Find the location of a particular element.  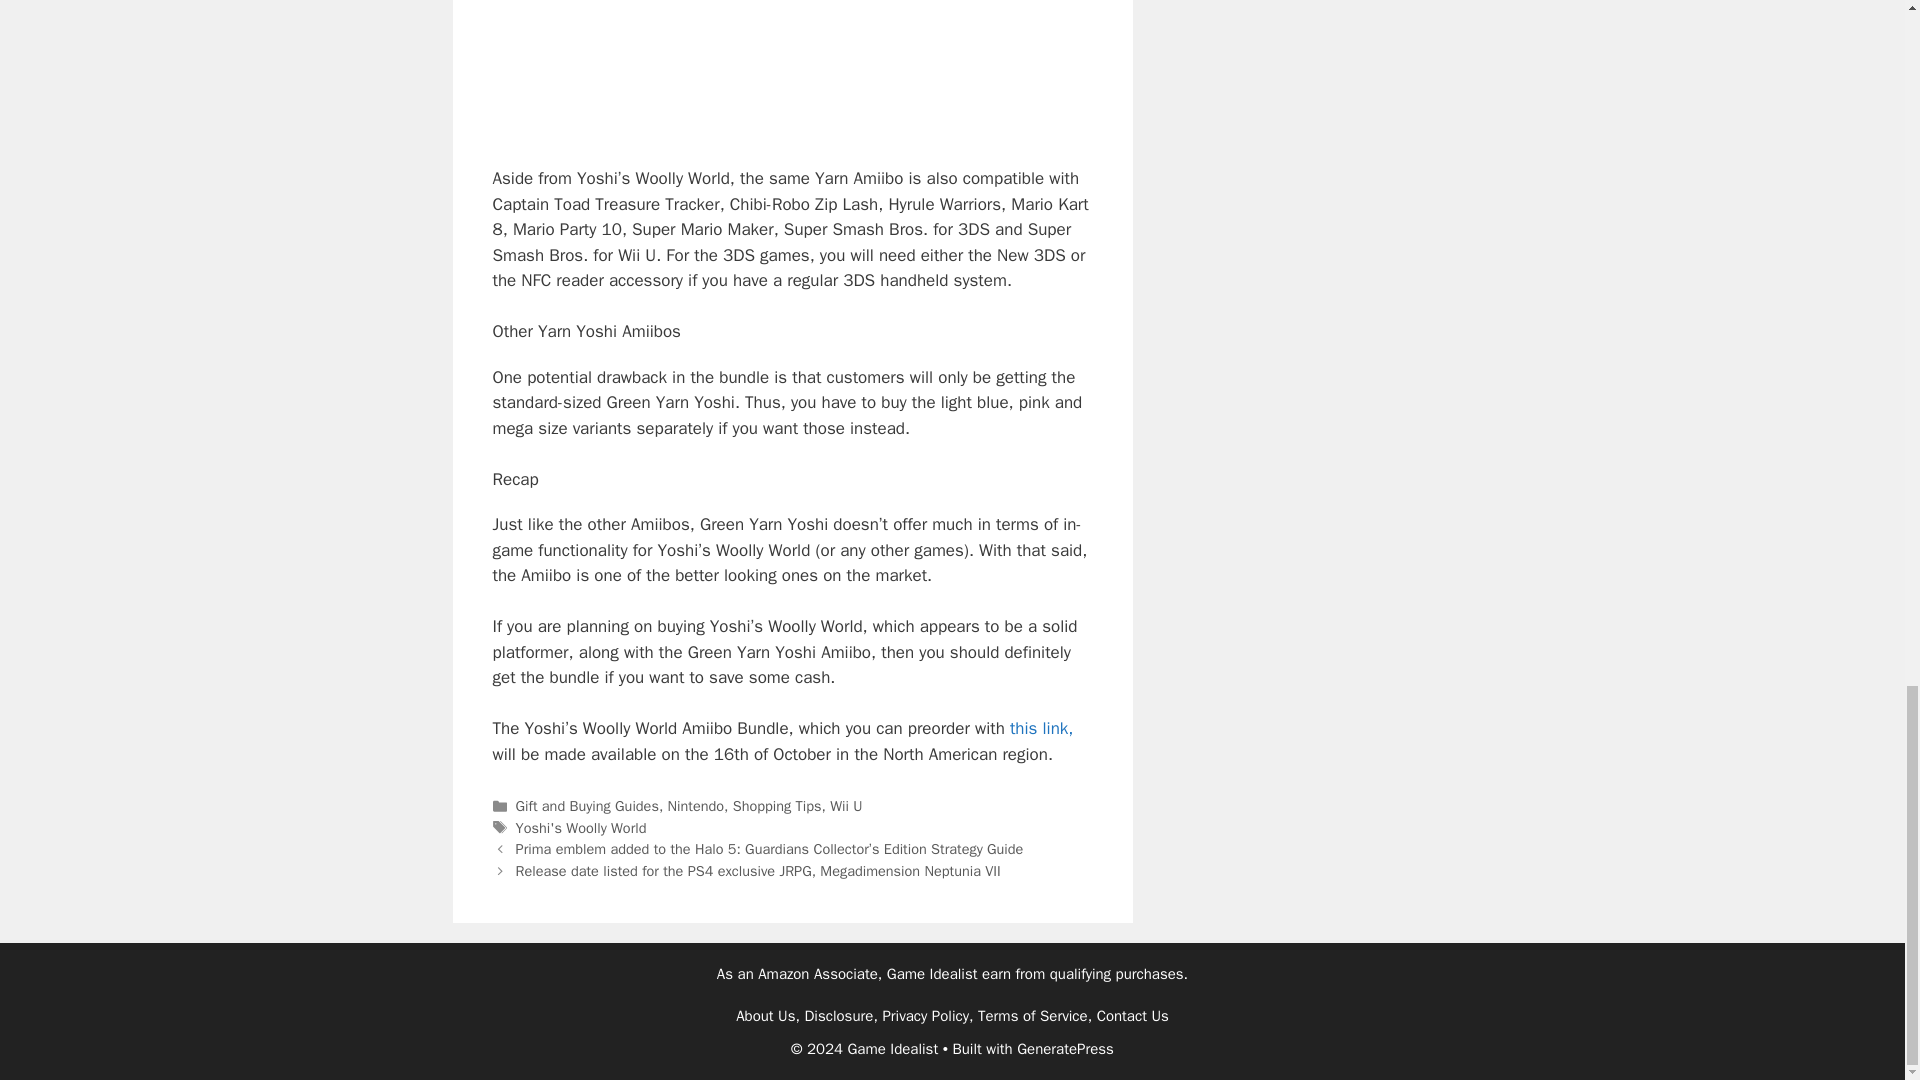

Nintendo is located at coordinates (696, 806).